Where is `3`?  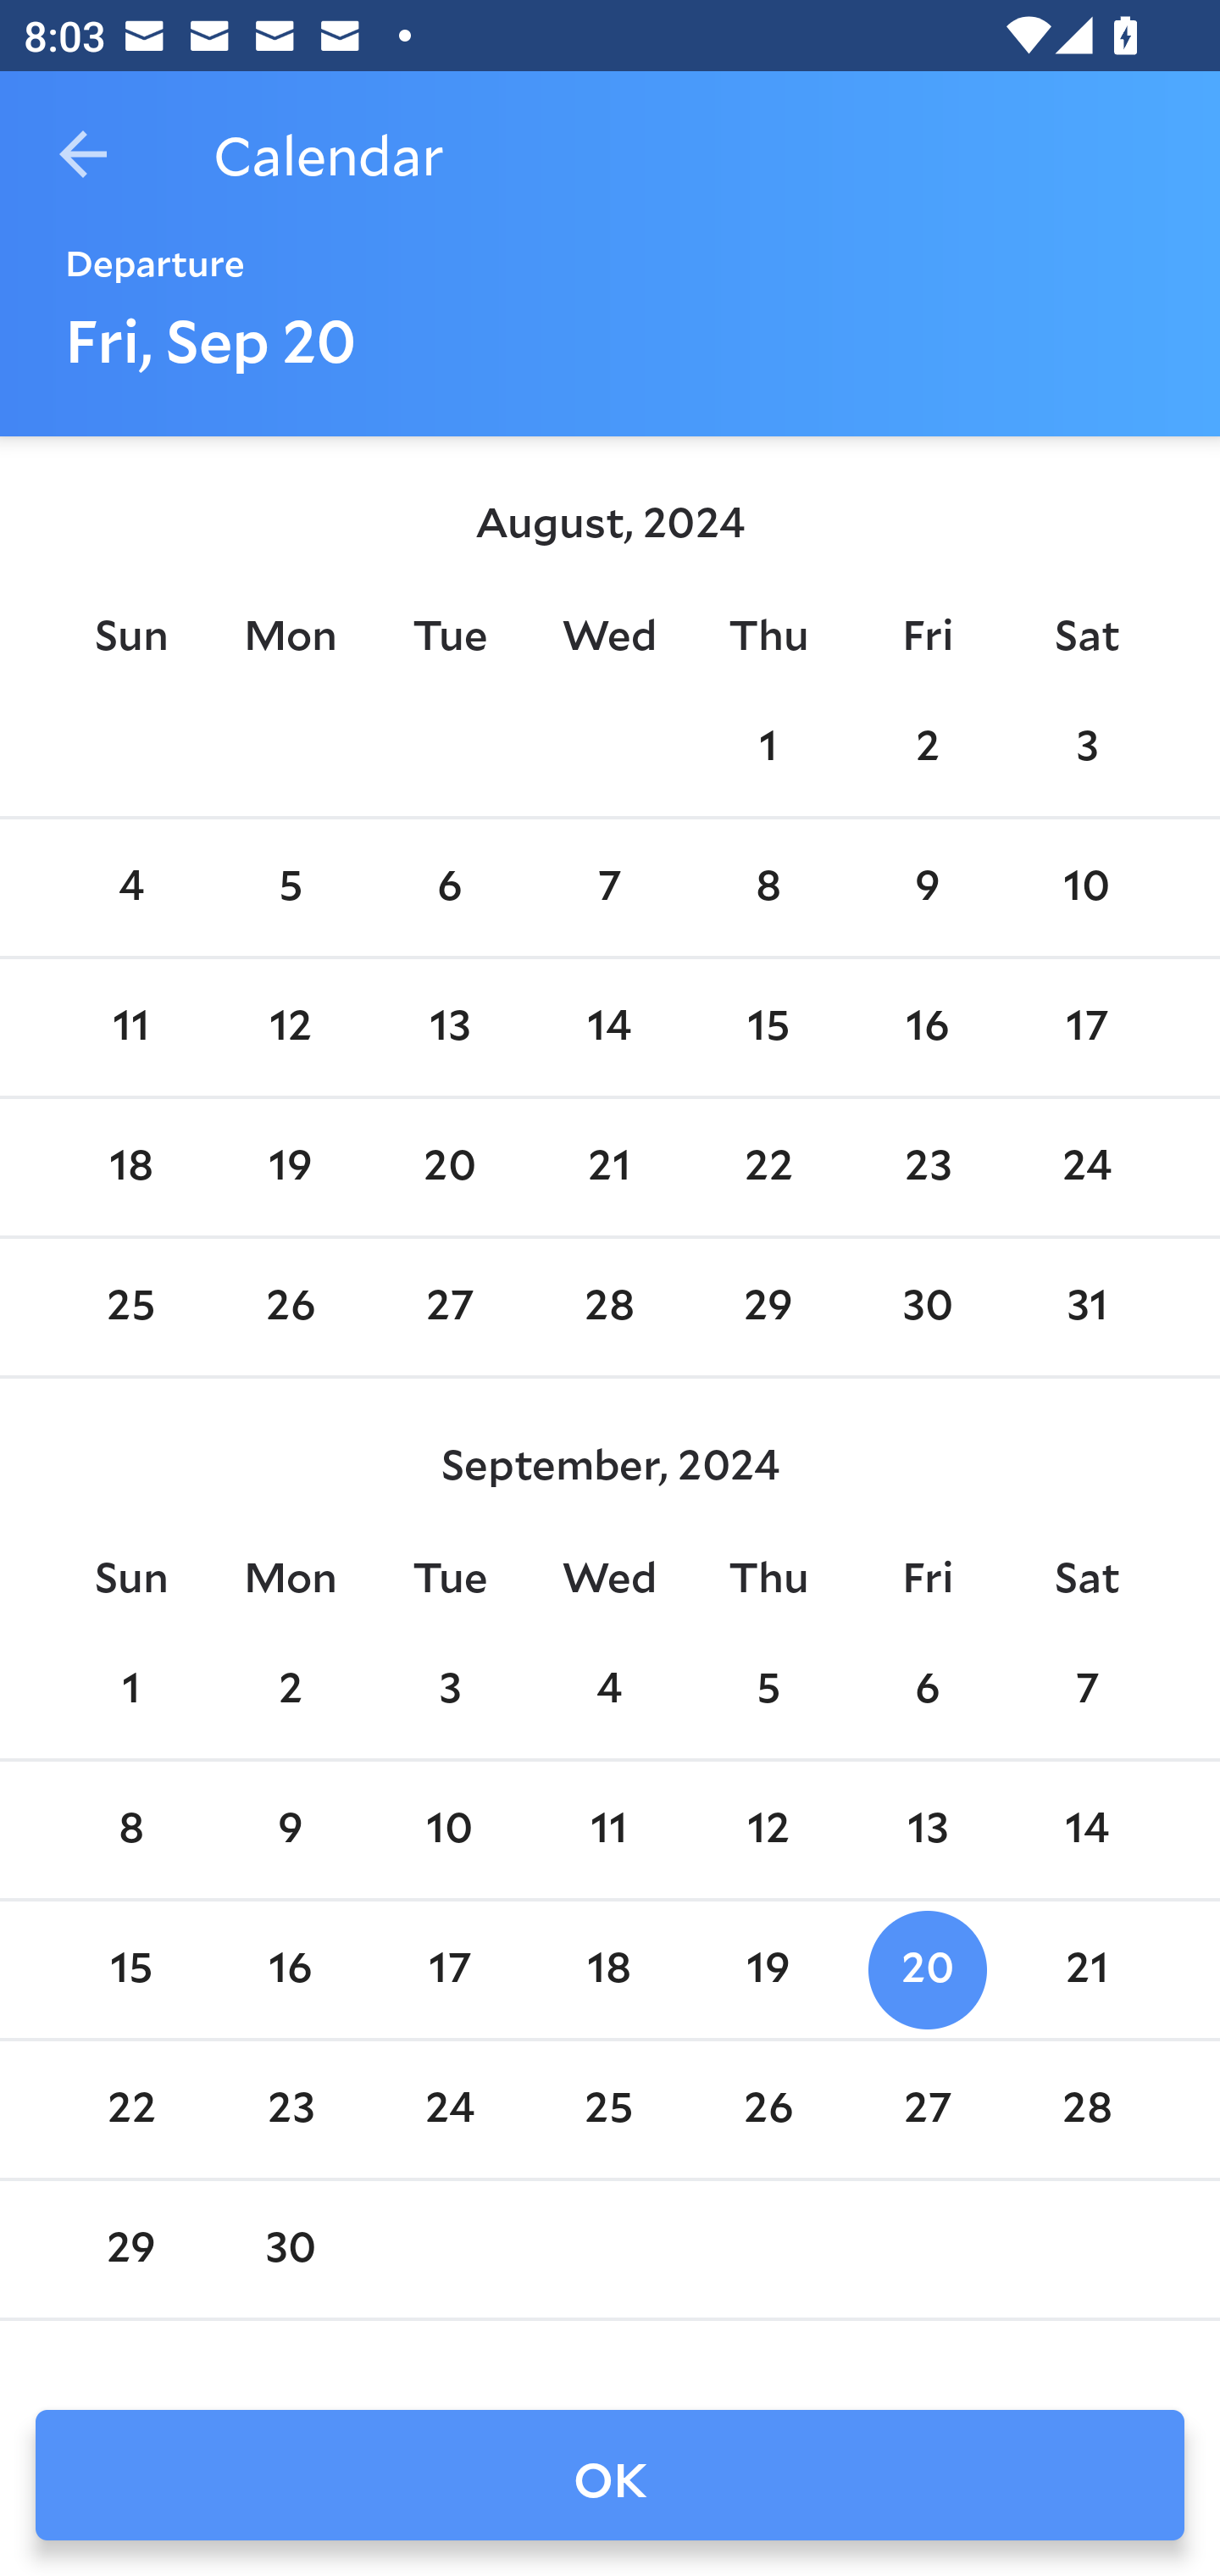 3 is located at coordinates (449, 1690).